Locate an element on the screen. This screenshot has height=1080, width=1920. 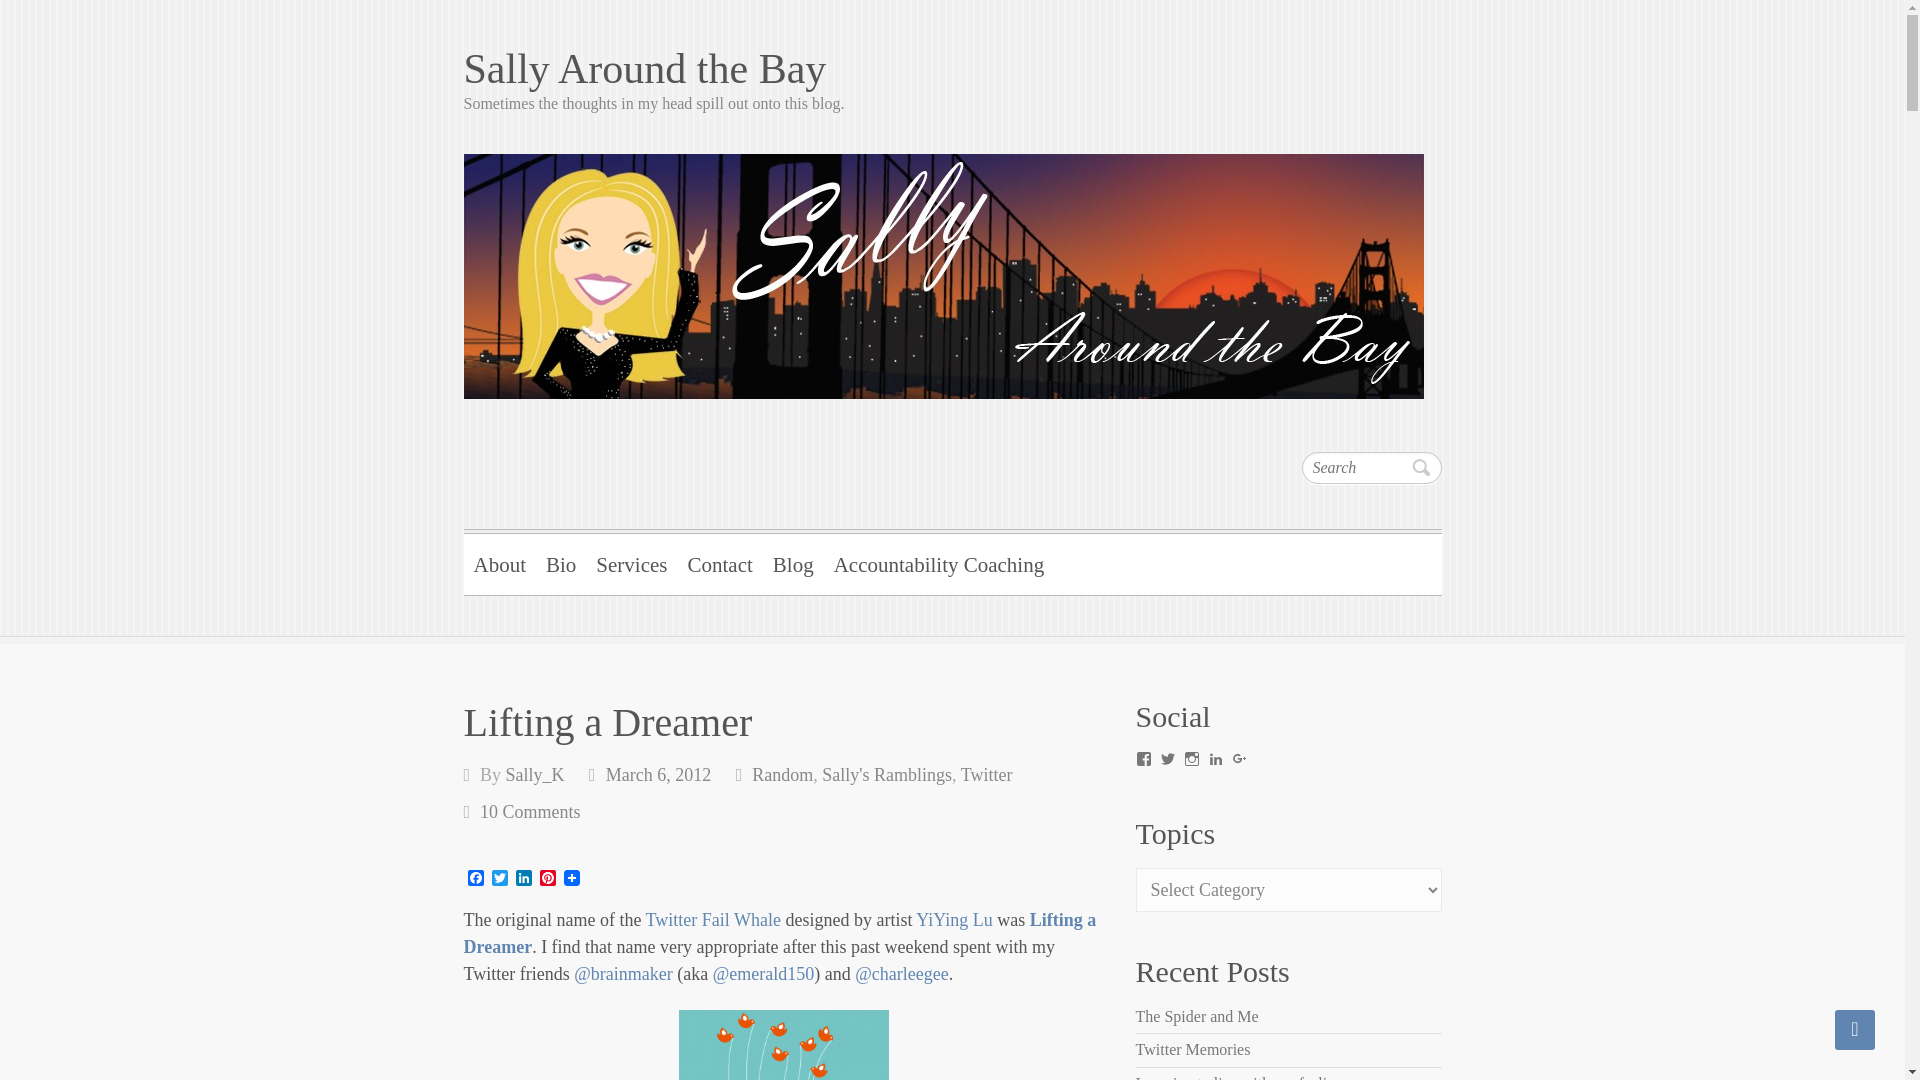
10 Comments is located at coordinates (530, 812).